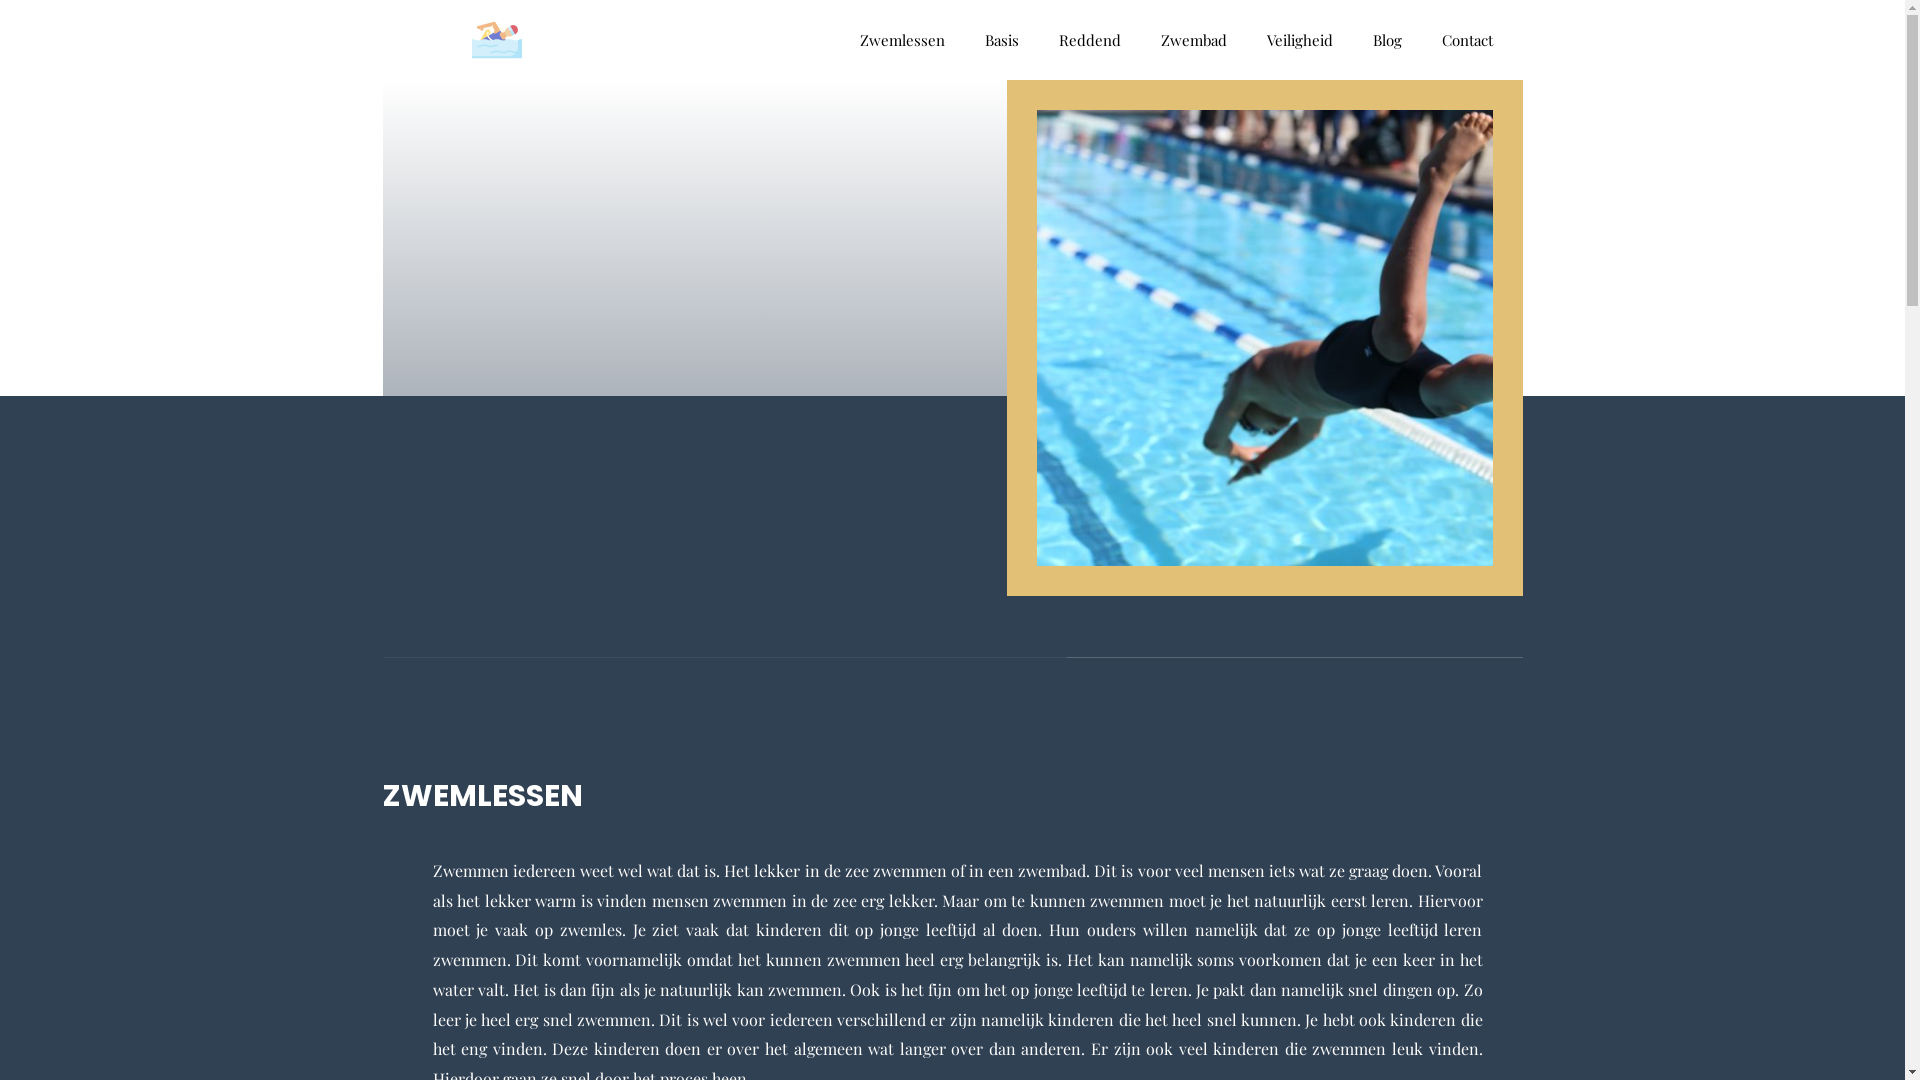 The width and height of the screenshot is (1920, 1080). What do you see at coordinates (1386, 40) in the screenshot?
I see `Blog` at bounding box center [1386, 40].